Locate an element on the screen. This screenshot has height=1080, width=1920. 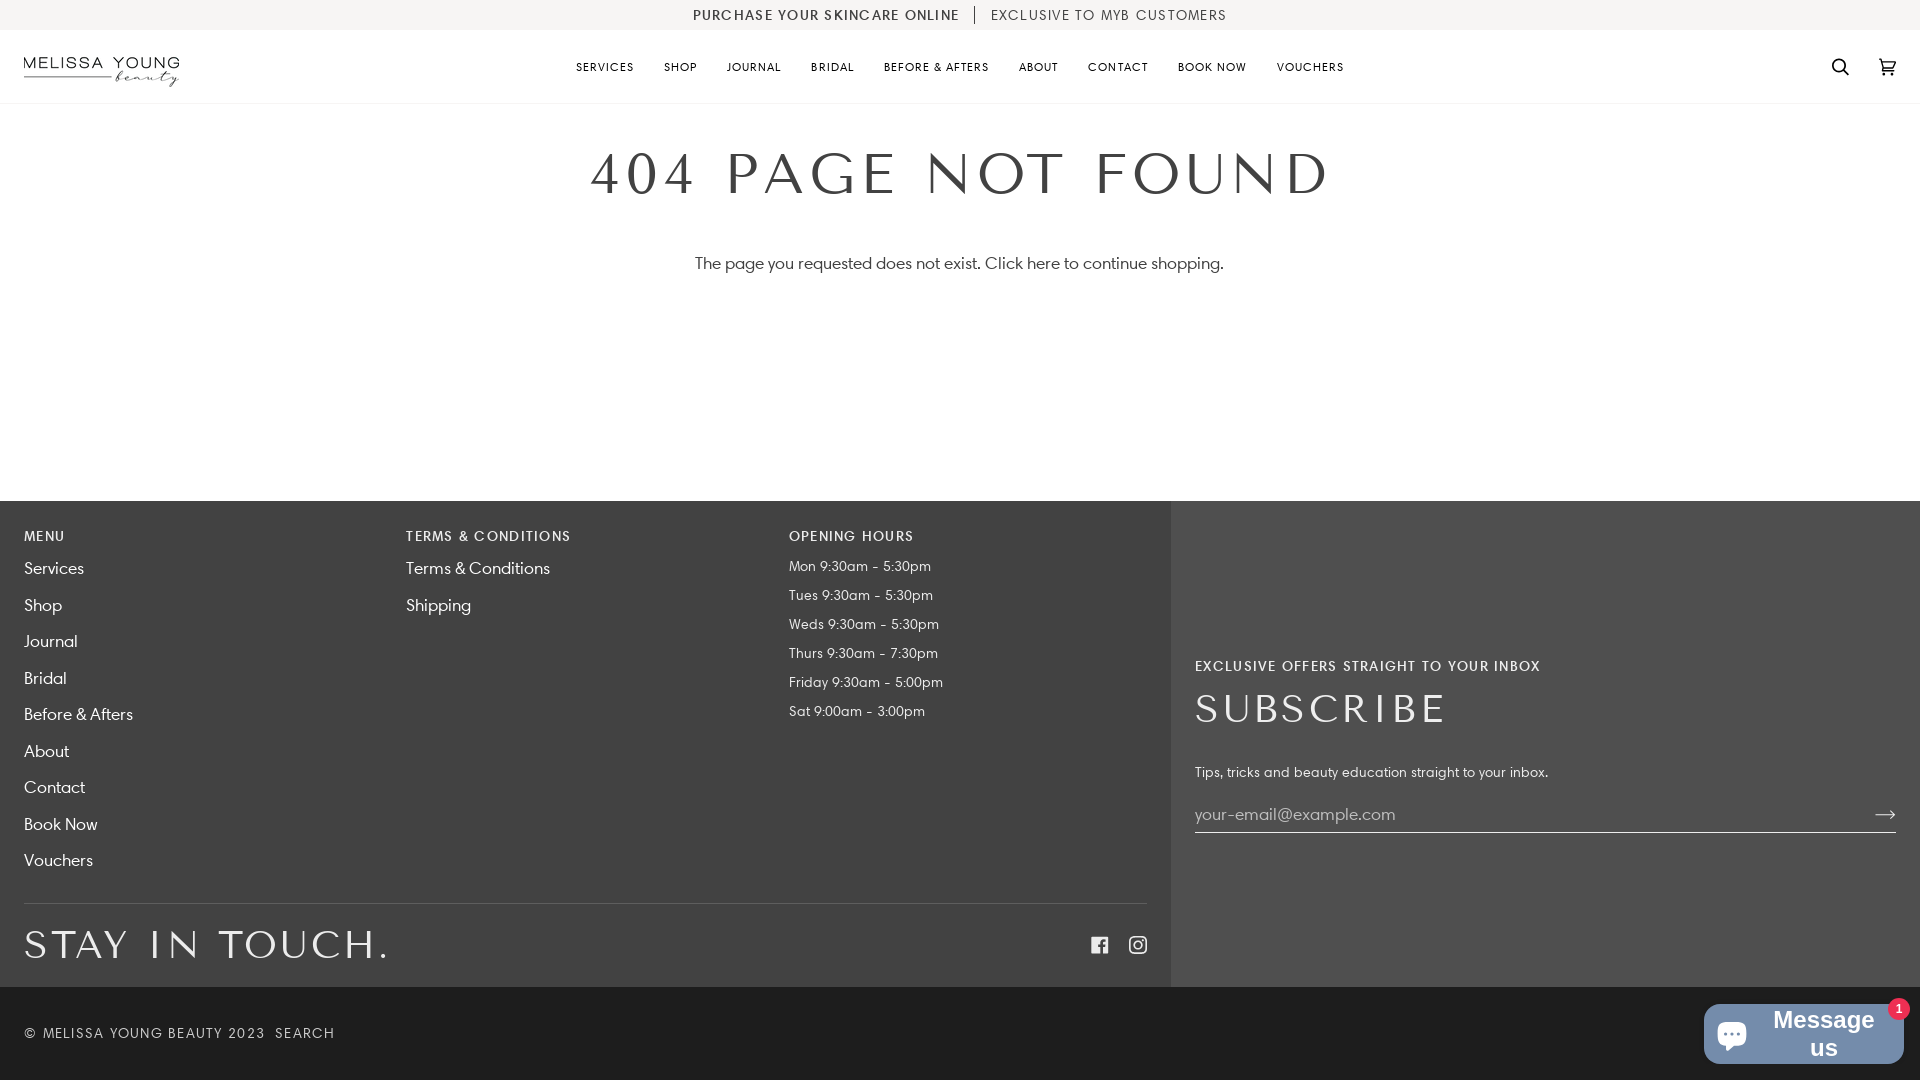
VOUCHERS is located at coordinates (1310, 66).